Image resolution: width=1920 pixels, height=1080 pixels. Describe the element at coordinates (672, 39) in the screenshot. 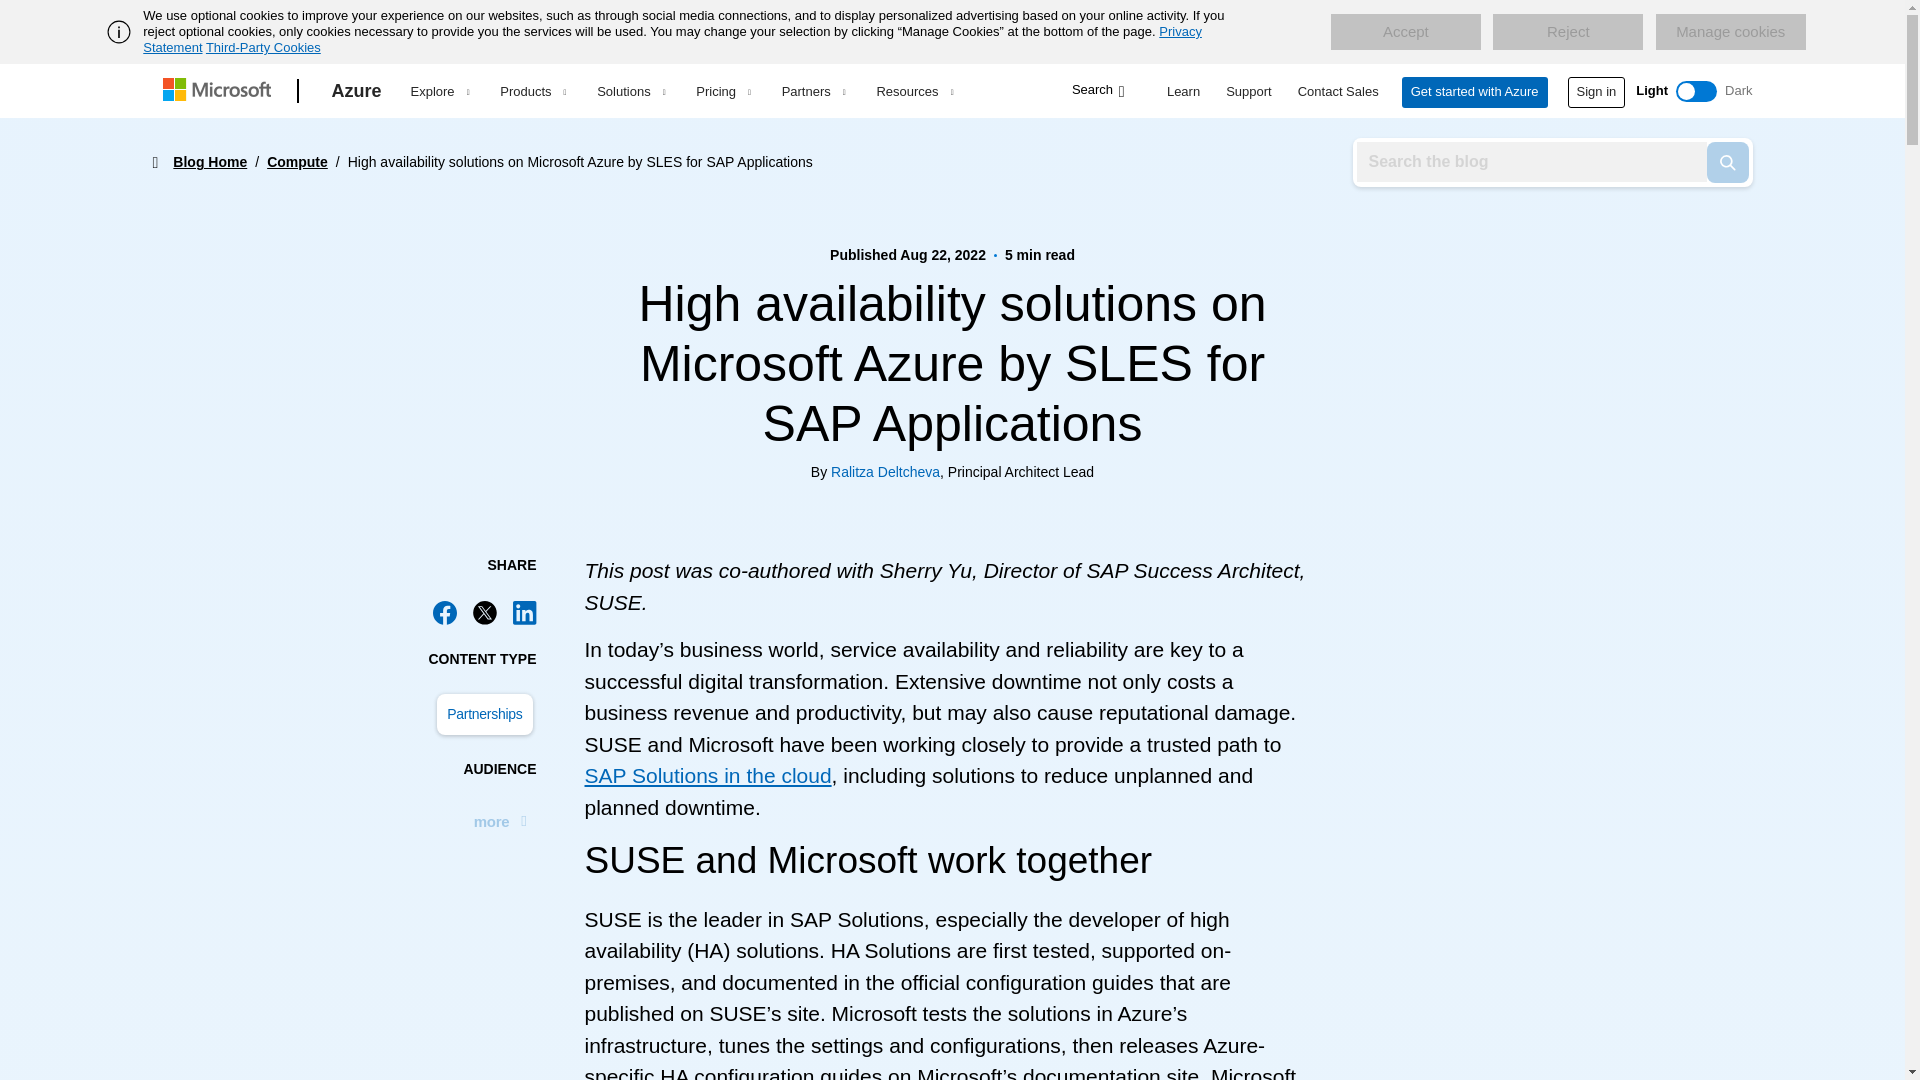

I see `Privacy Statement` at that location.